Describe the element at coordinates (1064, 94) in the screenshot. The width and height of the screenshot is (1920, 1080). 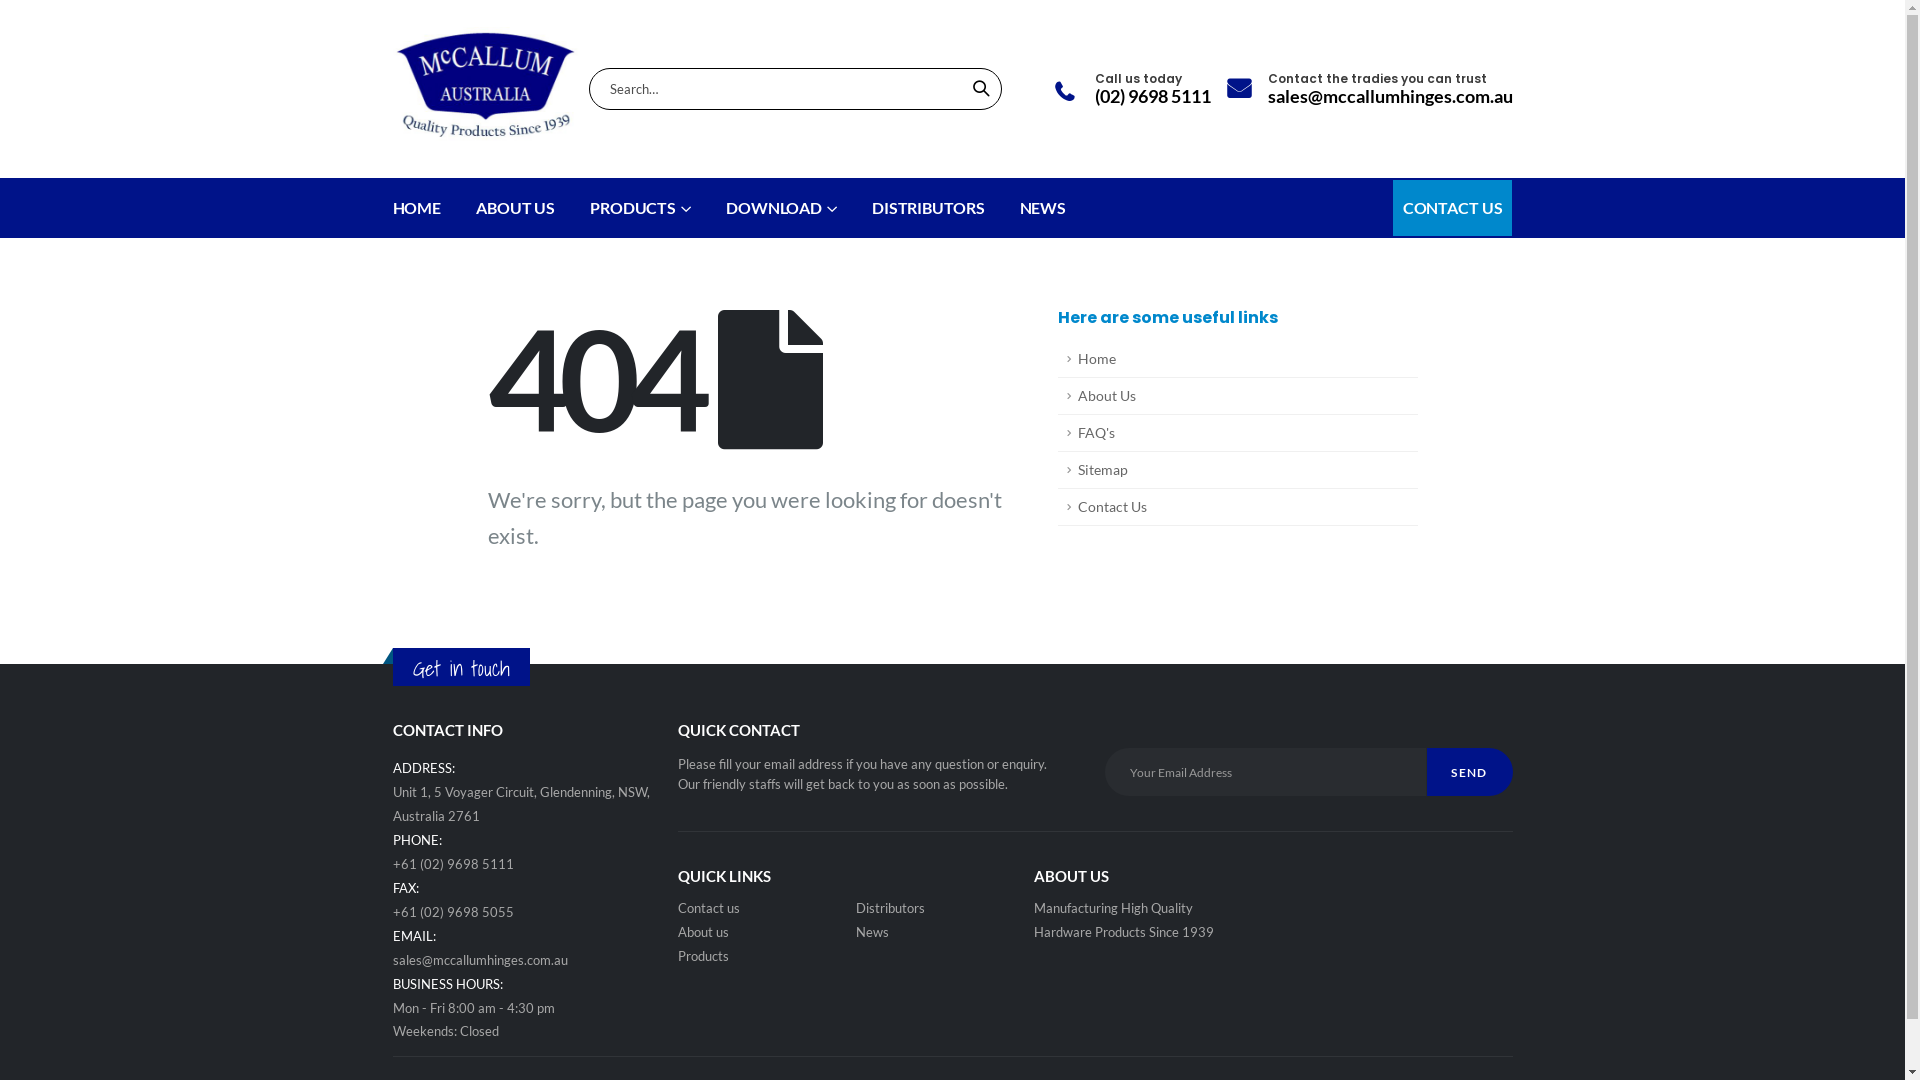
I see `My Account` at that location.